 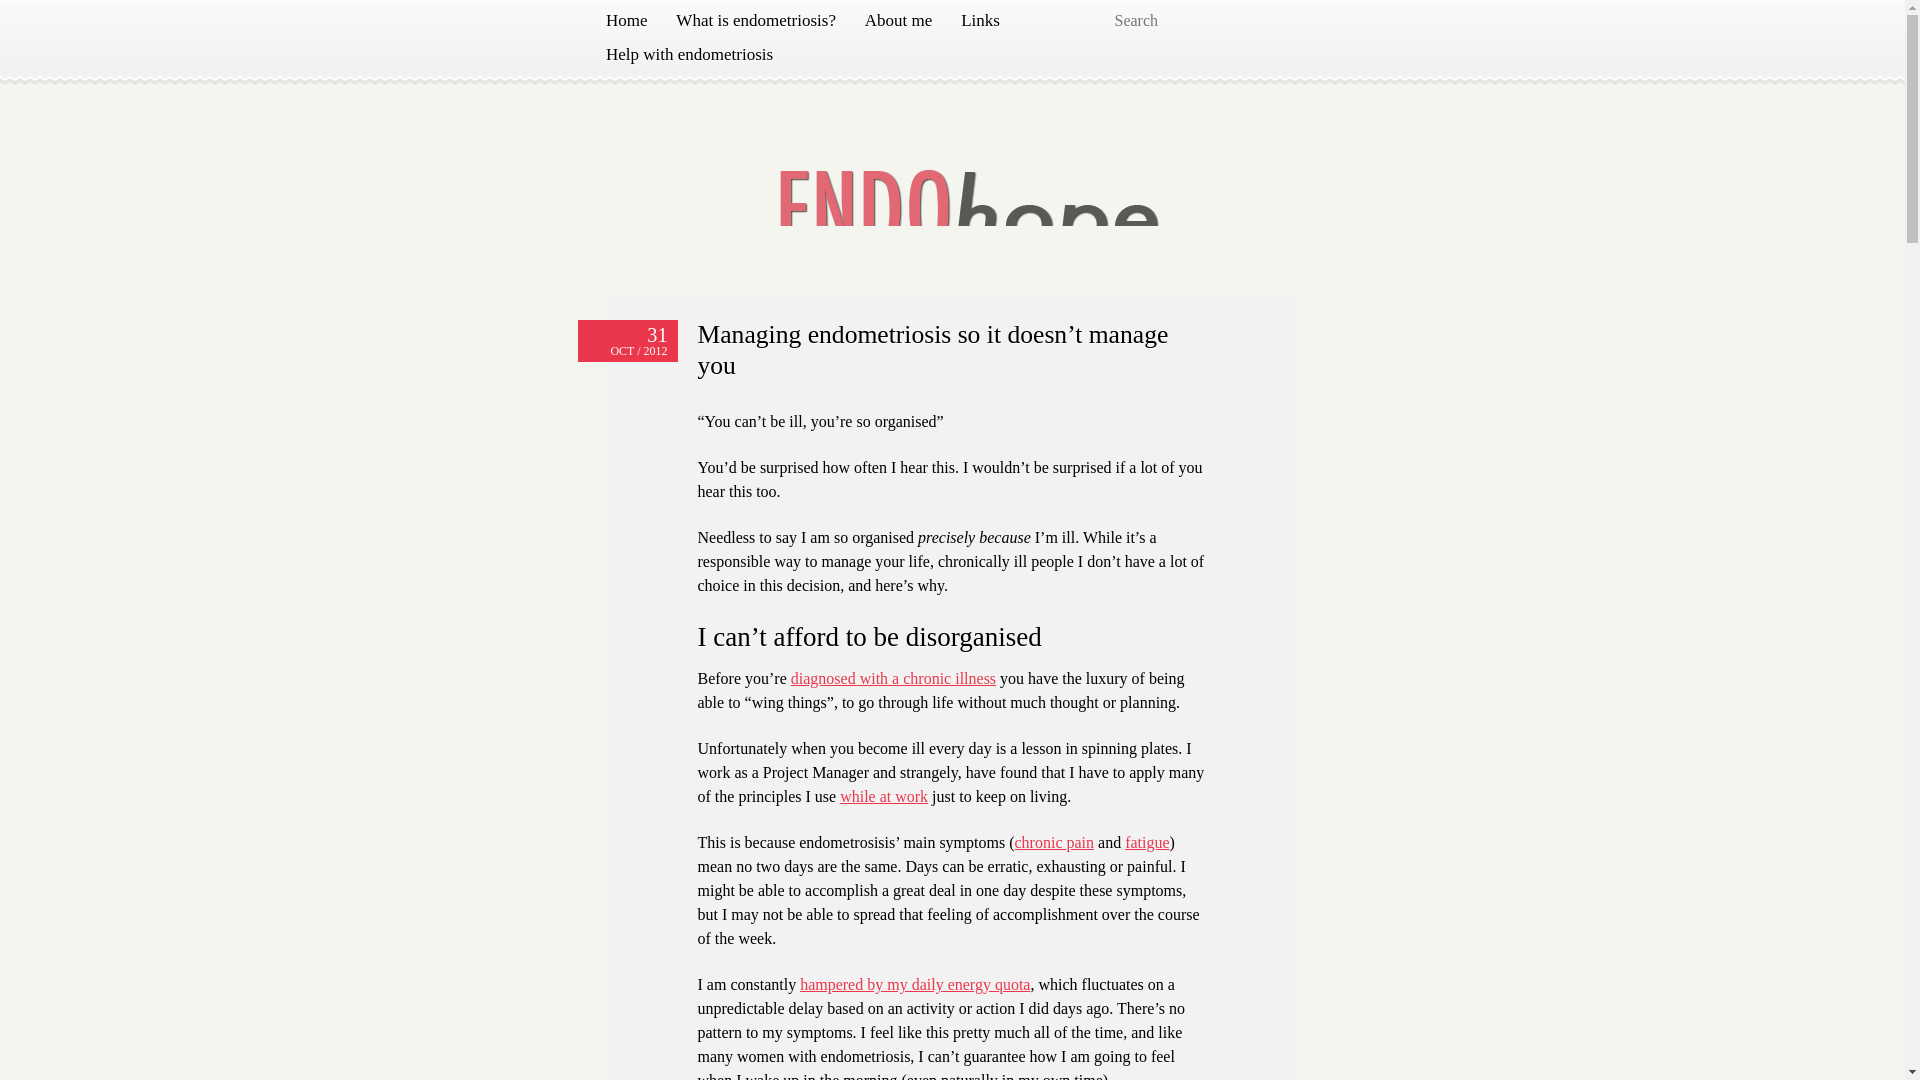 What do you see at coordinates (884, 796) in the screenshot?
I see `while at work` at bounding box center [884, 796].